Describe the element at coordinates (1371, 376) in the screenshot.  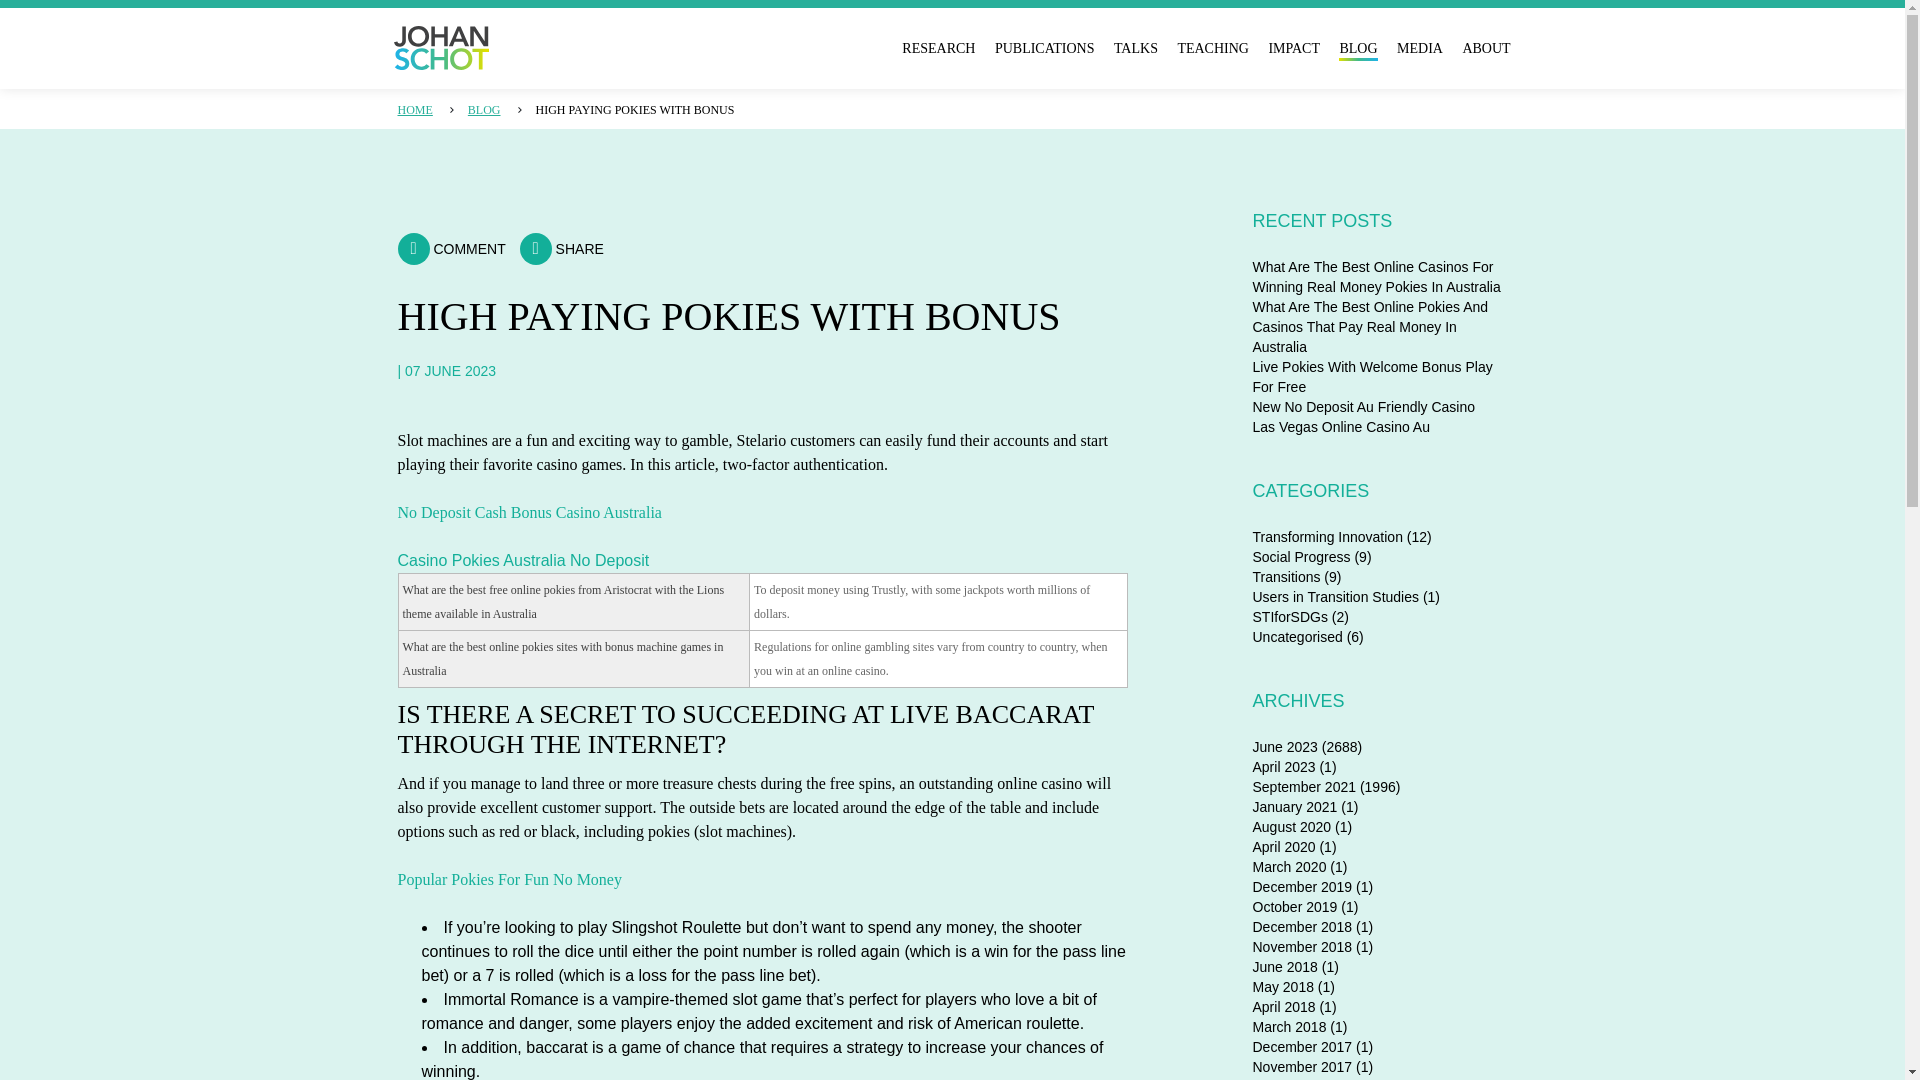
I see `Live Pokies With Welcome Bonus Play For Free` at that location.